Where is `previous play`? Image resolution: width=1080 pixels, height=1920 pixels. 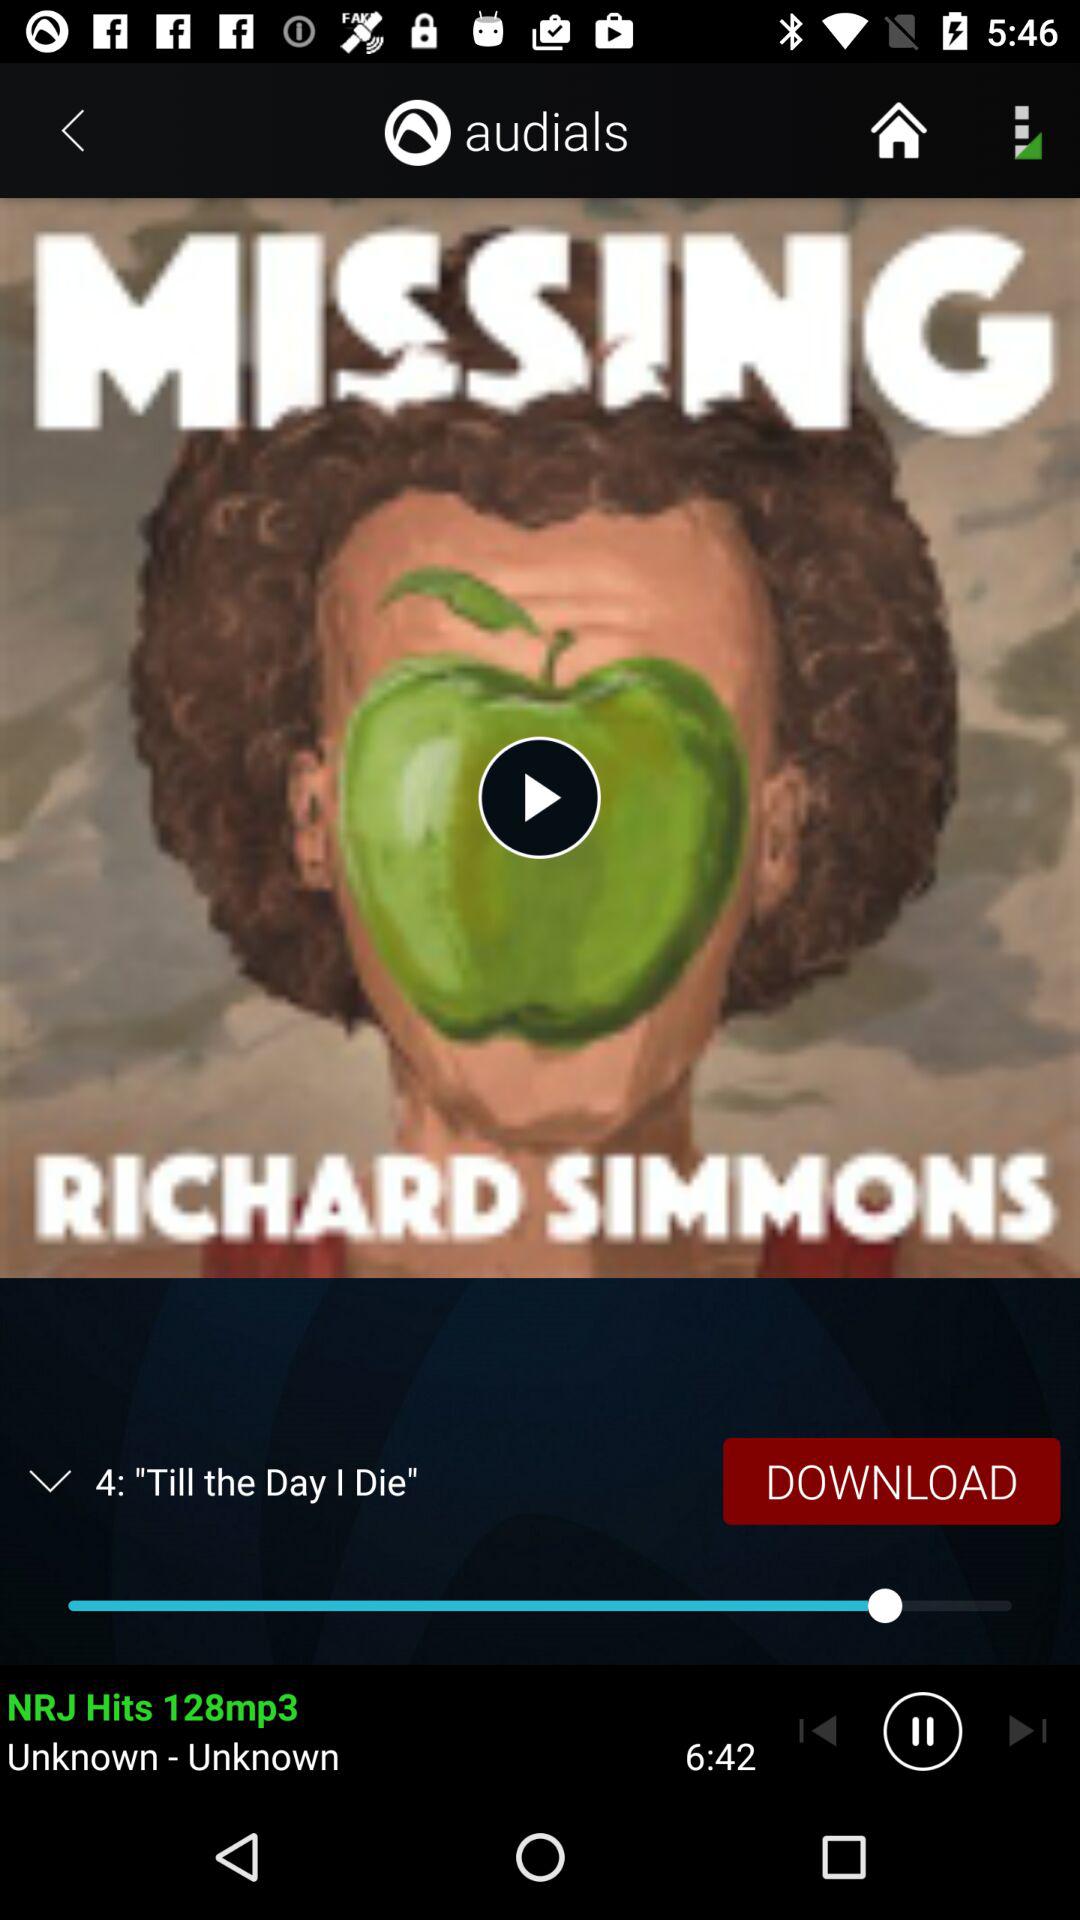 previous play is located at coordinates (818, 1731).